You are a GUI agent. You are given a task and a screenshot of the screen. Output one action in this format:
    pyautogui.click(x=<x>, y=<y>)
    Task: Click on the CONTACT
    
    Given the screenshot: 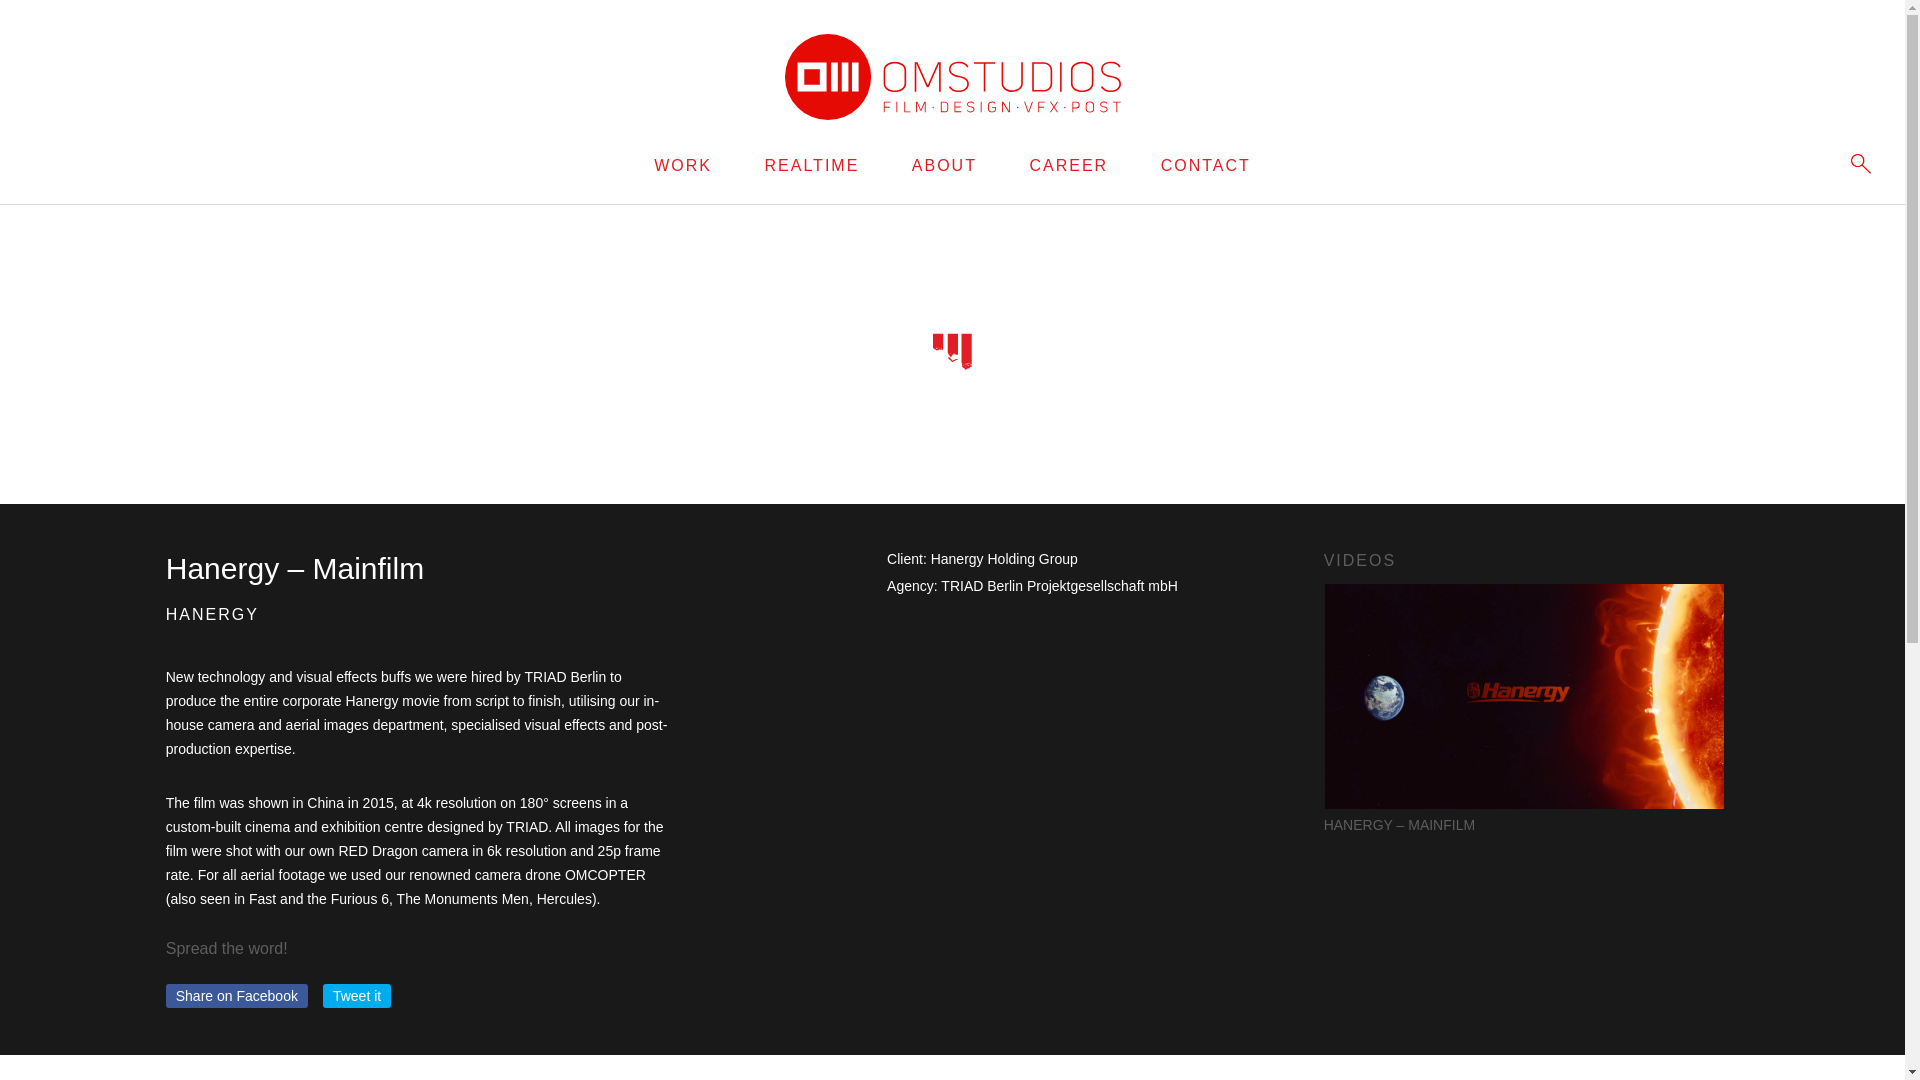 What is the action you would take?
    pyautogui.click(x=1206, y=164)
    